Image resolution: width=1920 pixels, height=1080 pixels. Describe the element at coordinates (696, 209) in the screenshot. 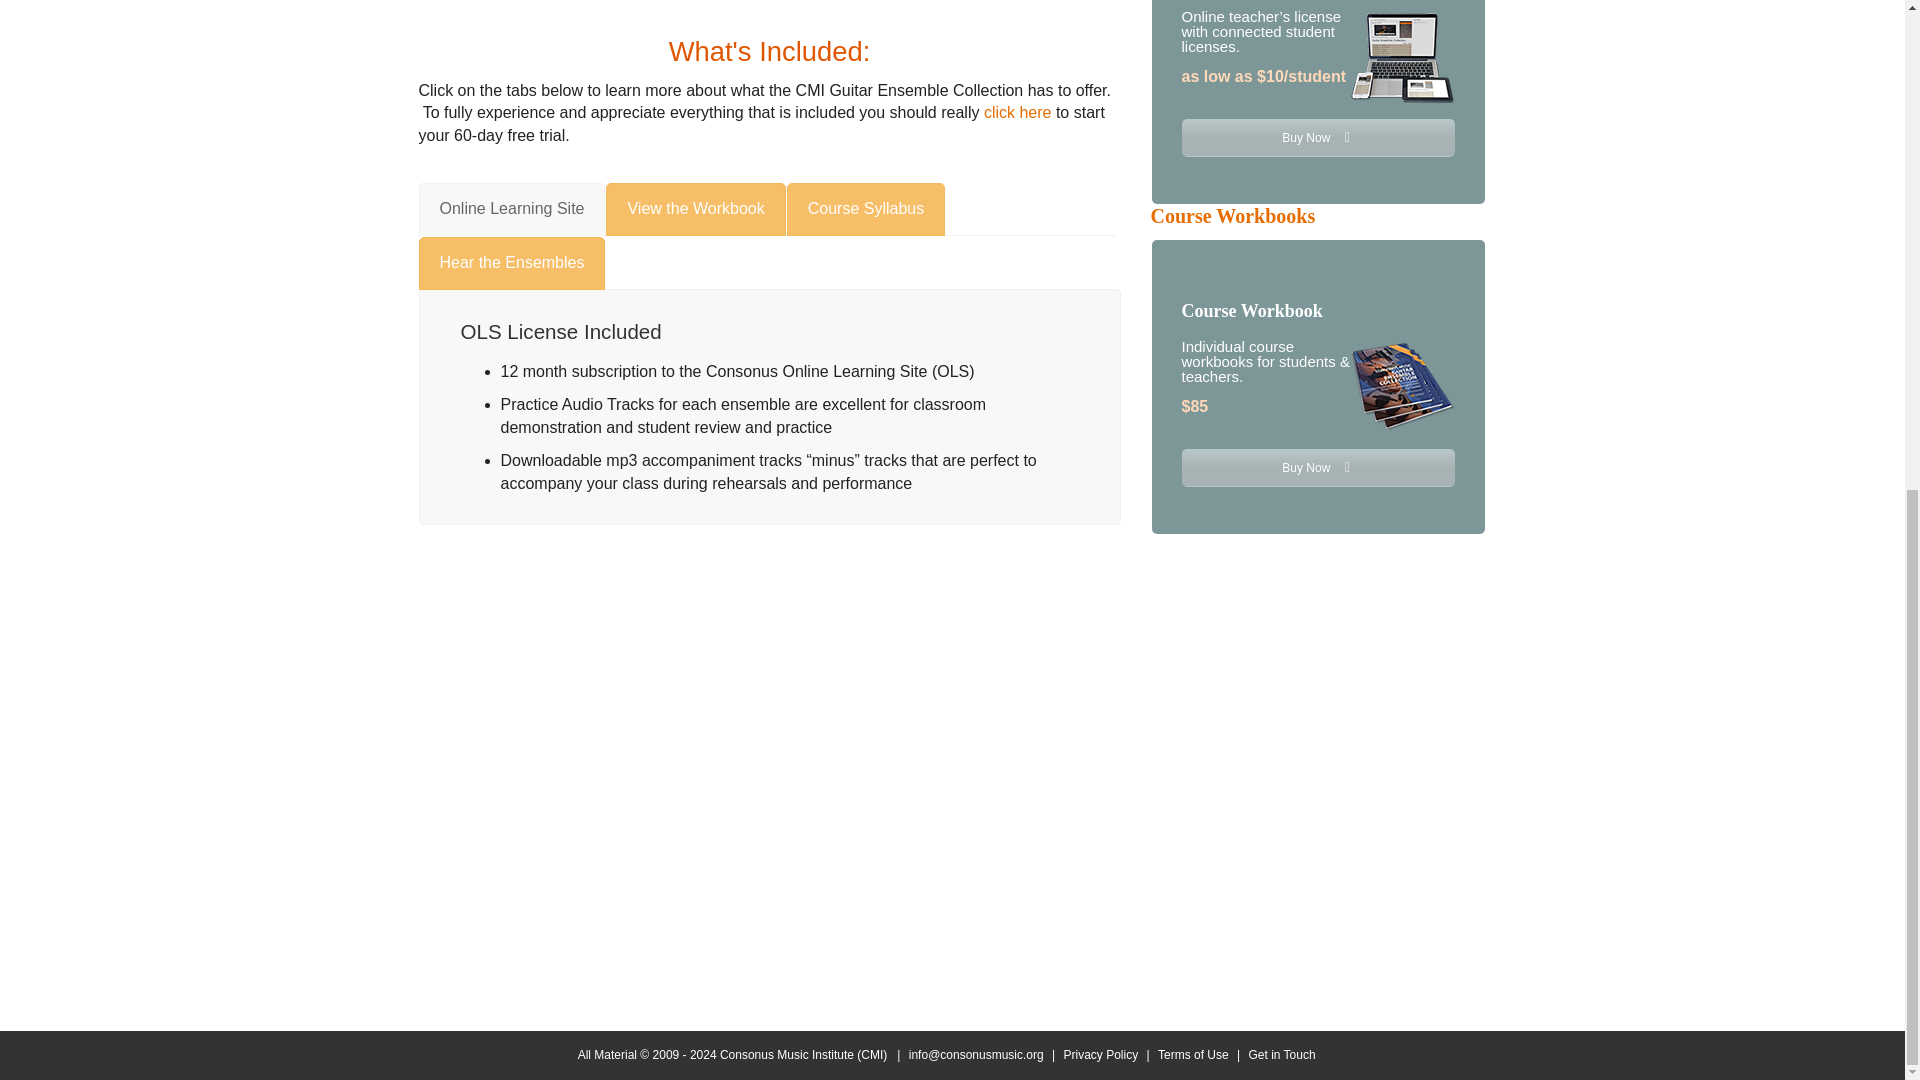

I see `View the Workbook` at that location.